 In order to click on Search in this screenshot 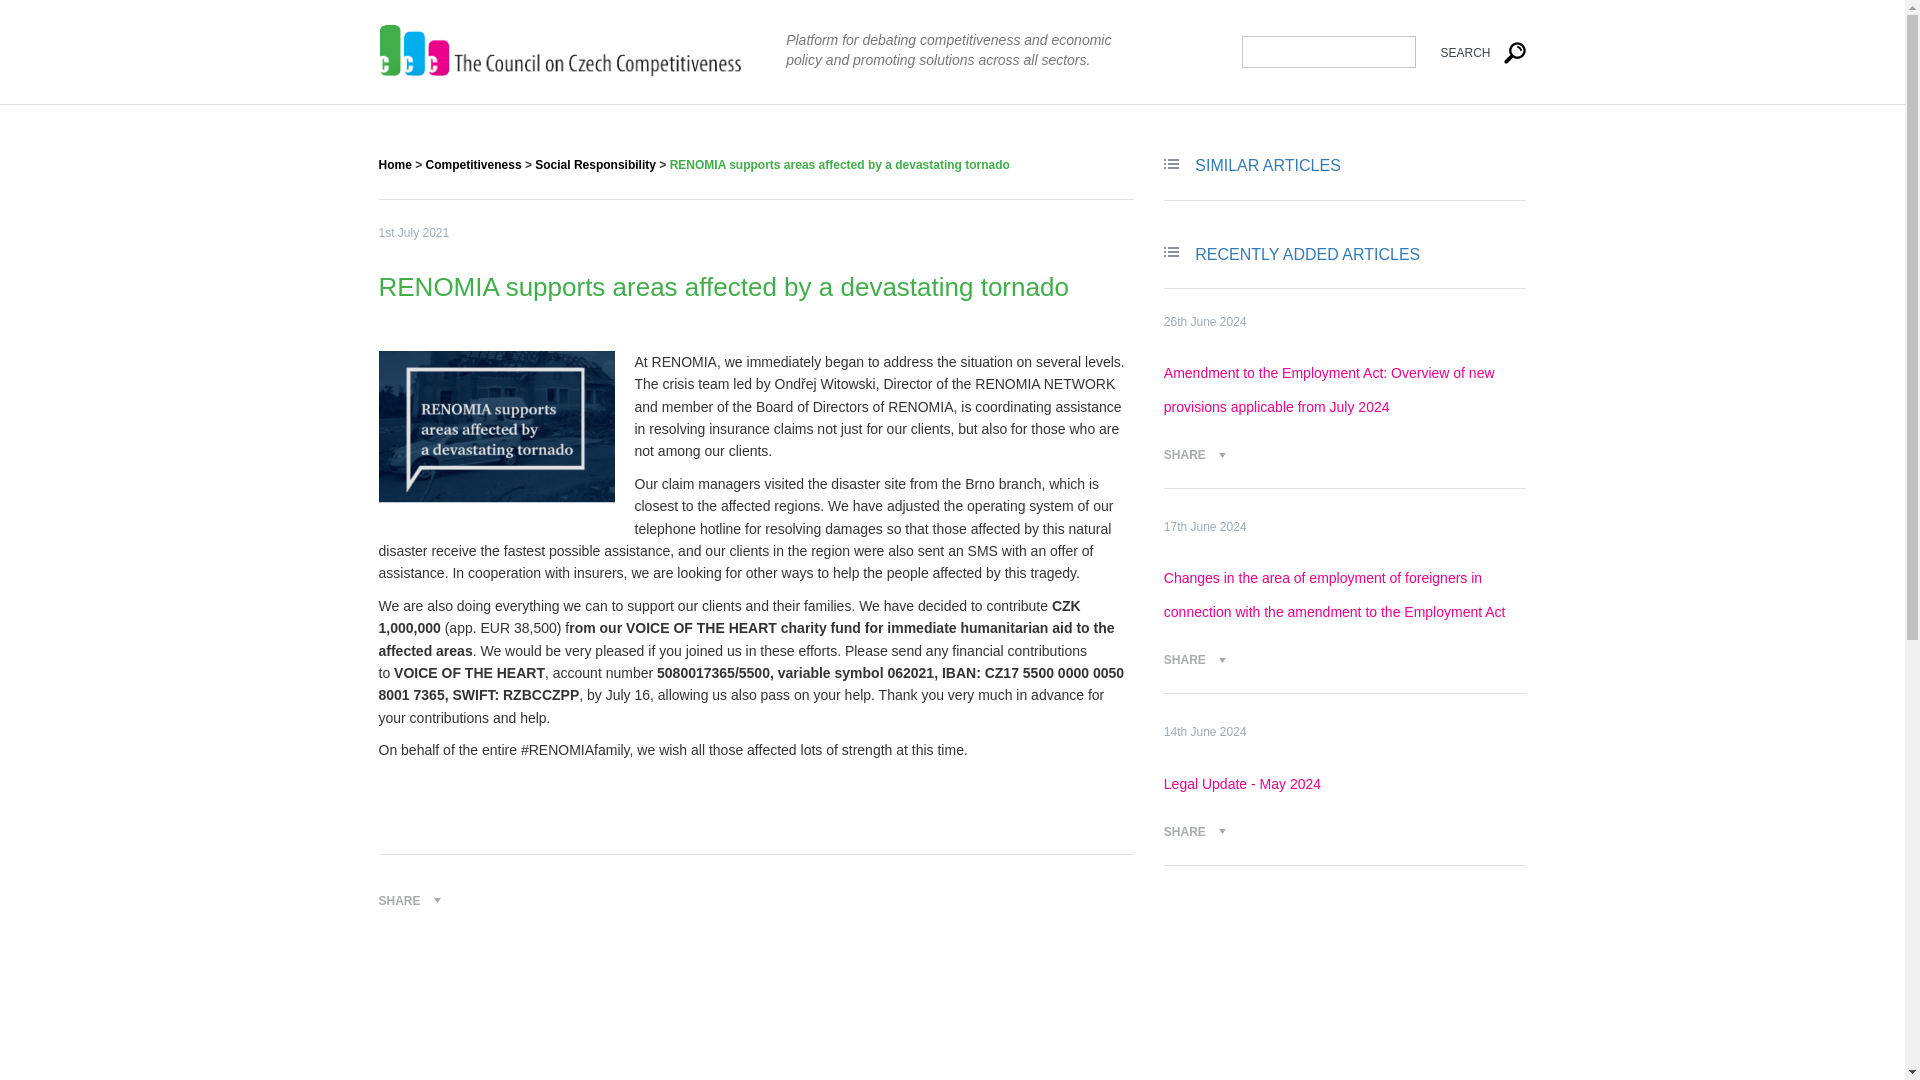, I will do `click(1471, 52)`.